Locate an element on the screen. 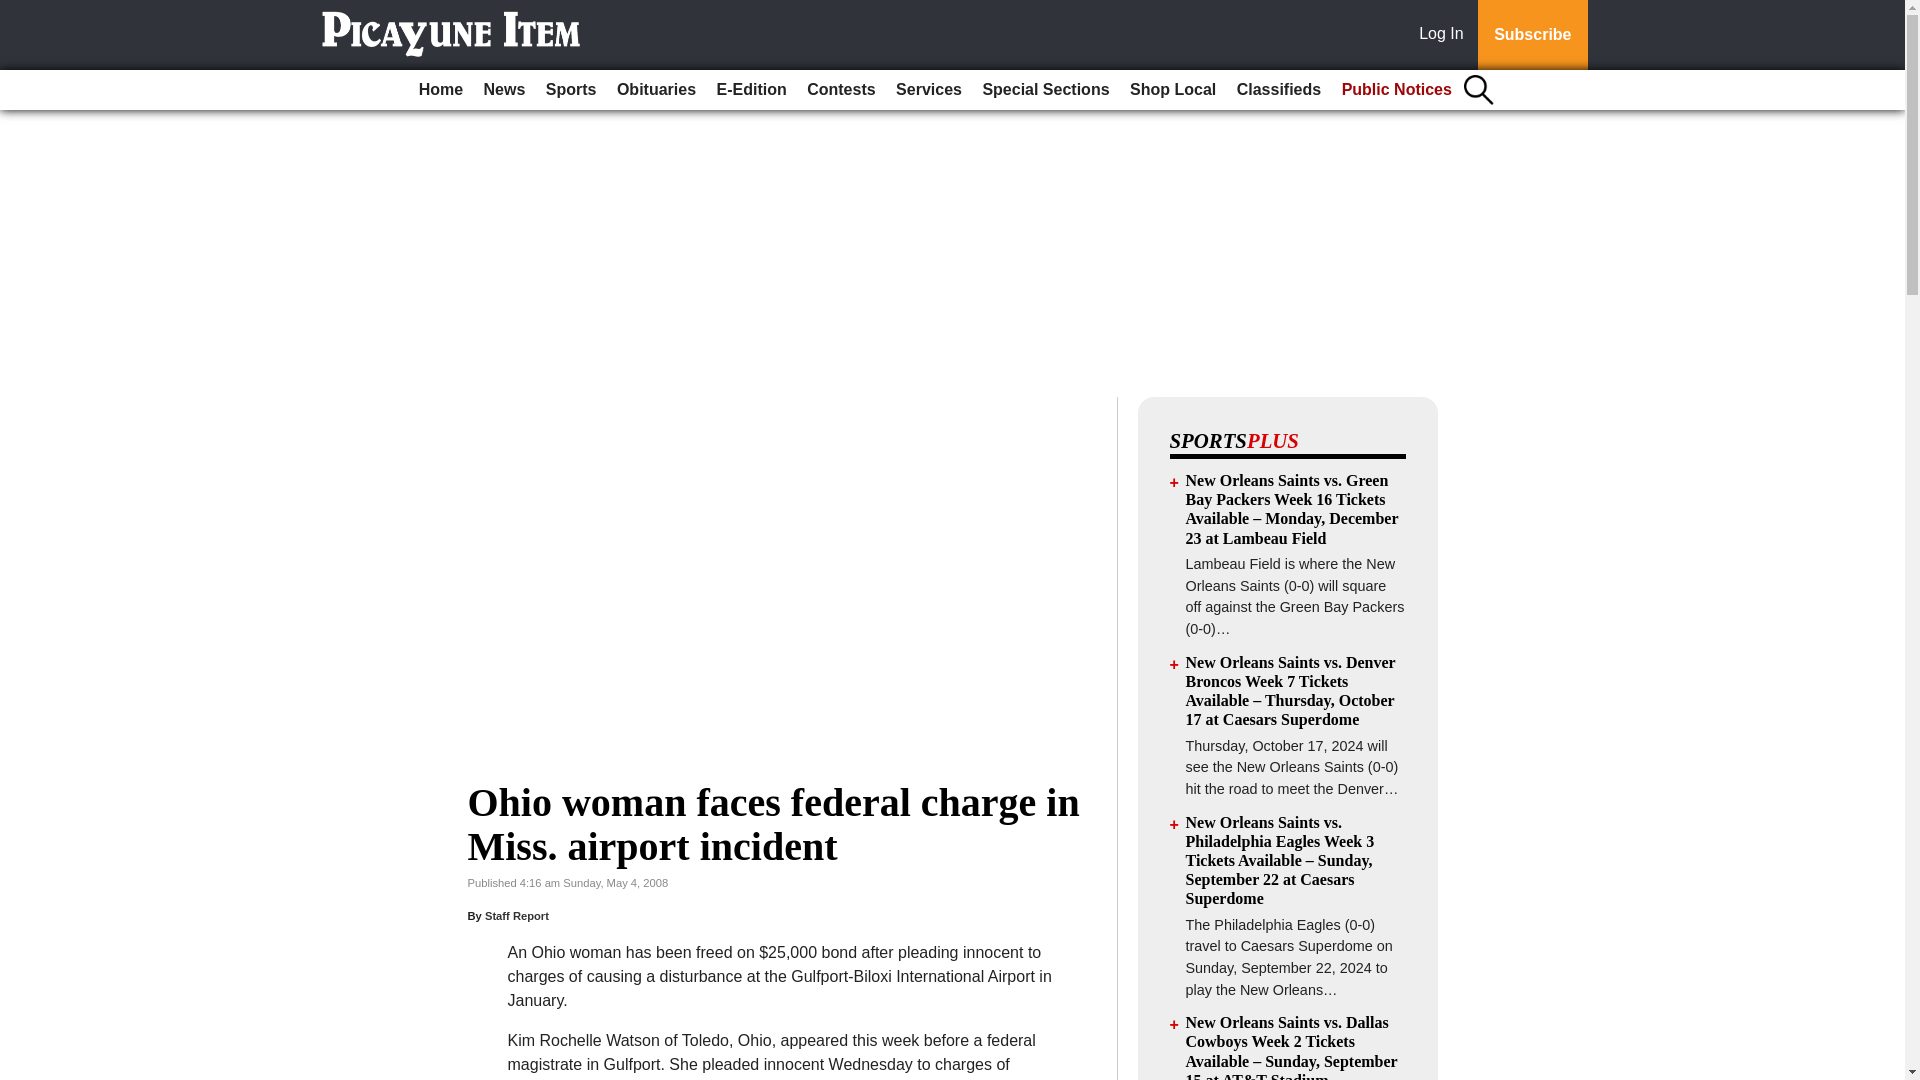 The width and height of the screenshot is (1920, 1080). Obituaries is located at coordinates (656, 90).